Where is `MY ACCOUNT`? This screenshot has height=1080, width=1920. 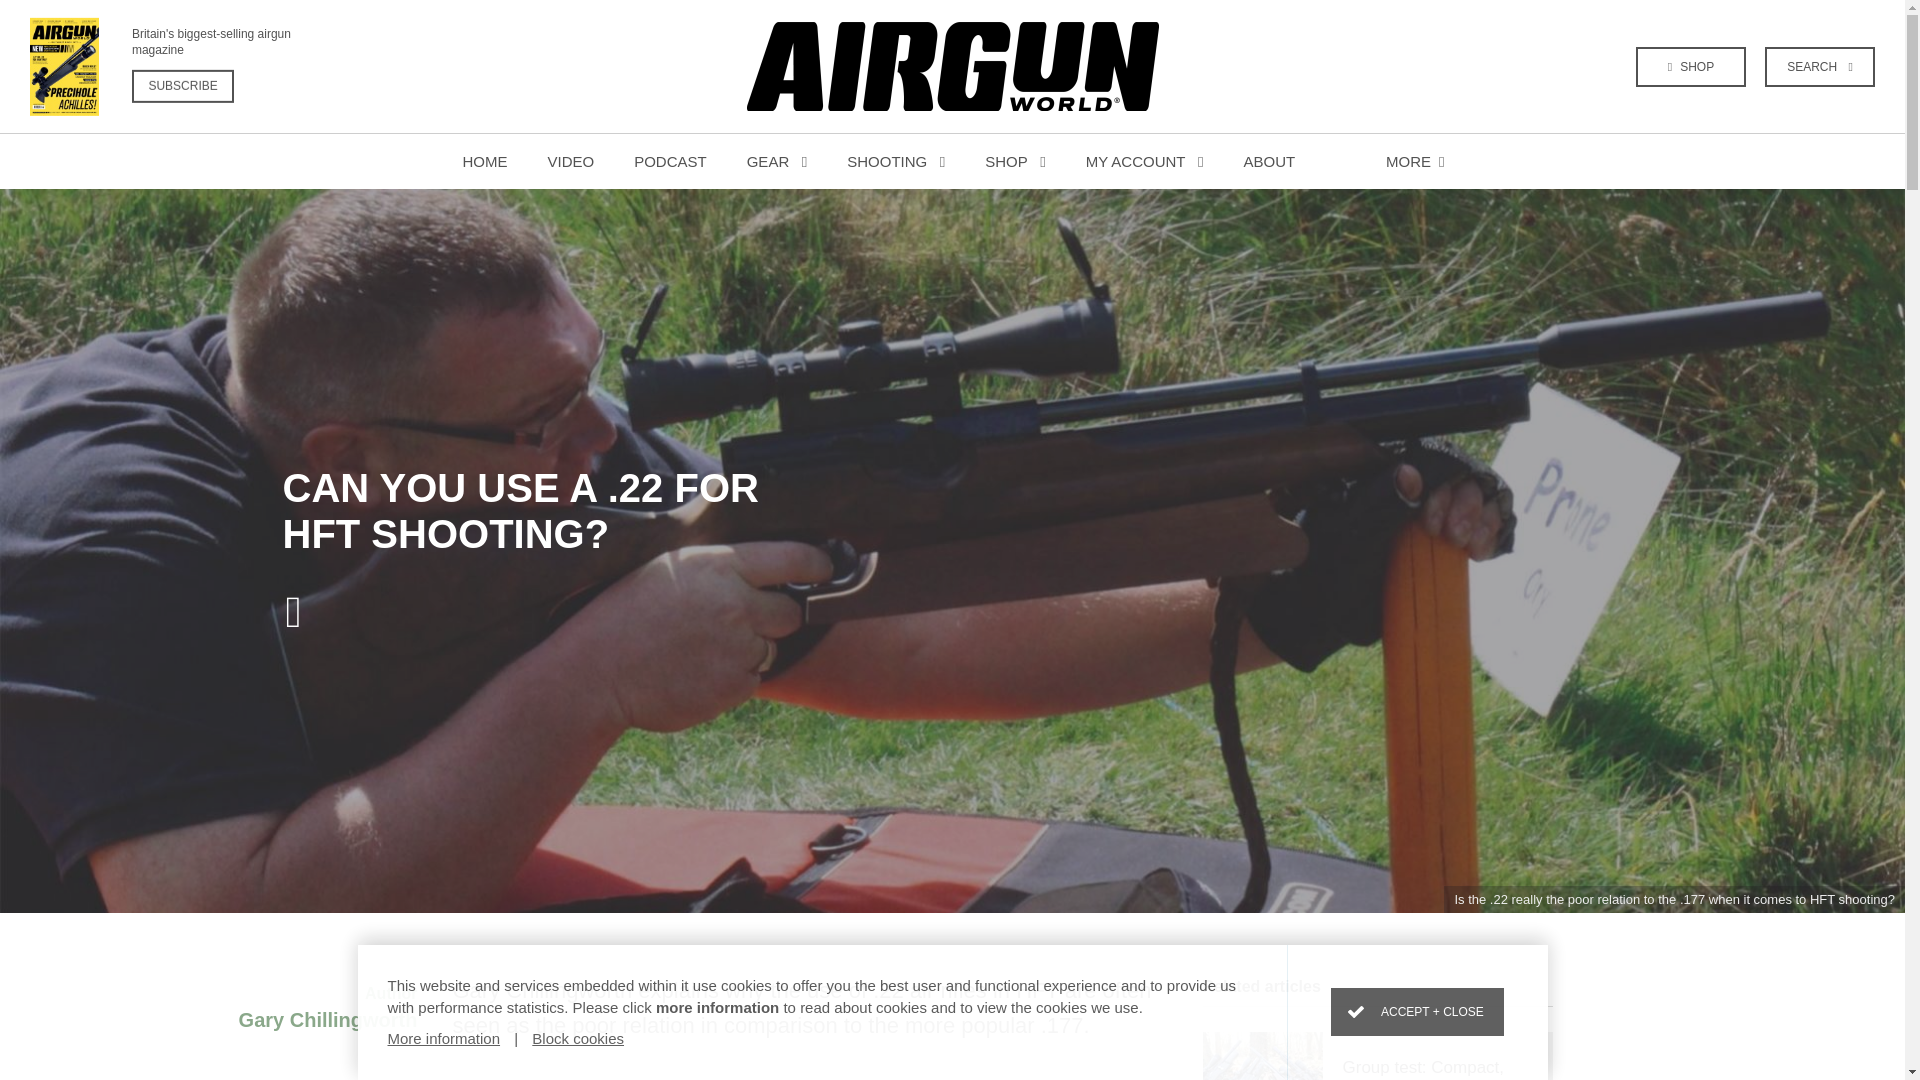 MY ACCOUNT is located at coordinates (484, 161).